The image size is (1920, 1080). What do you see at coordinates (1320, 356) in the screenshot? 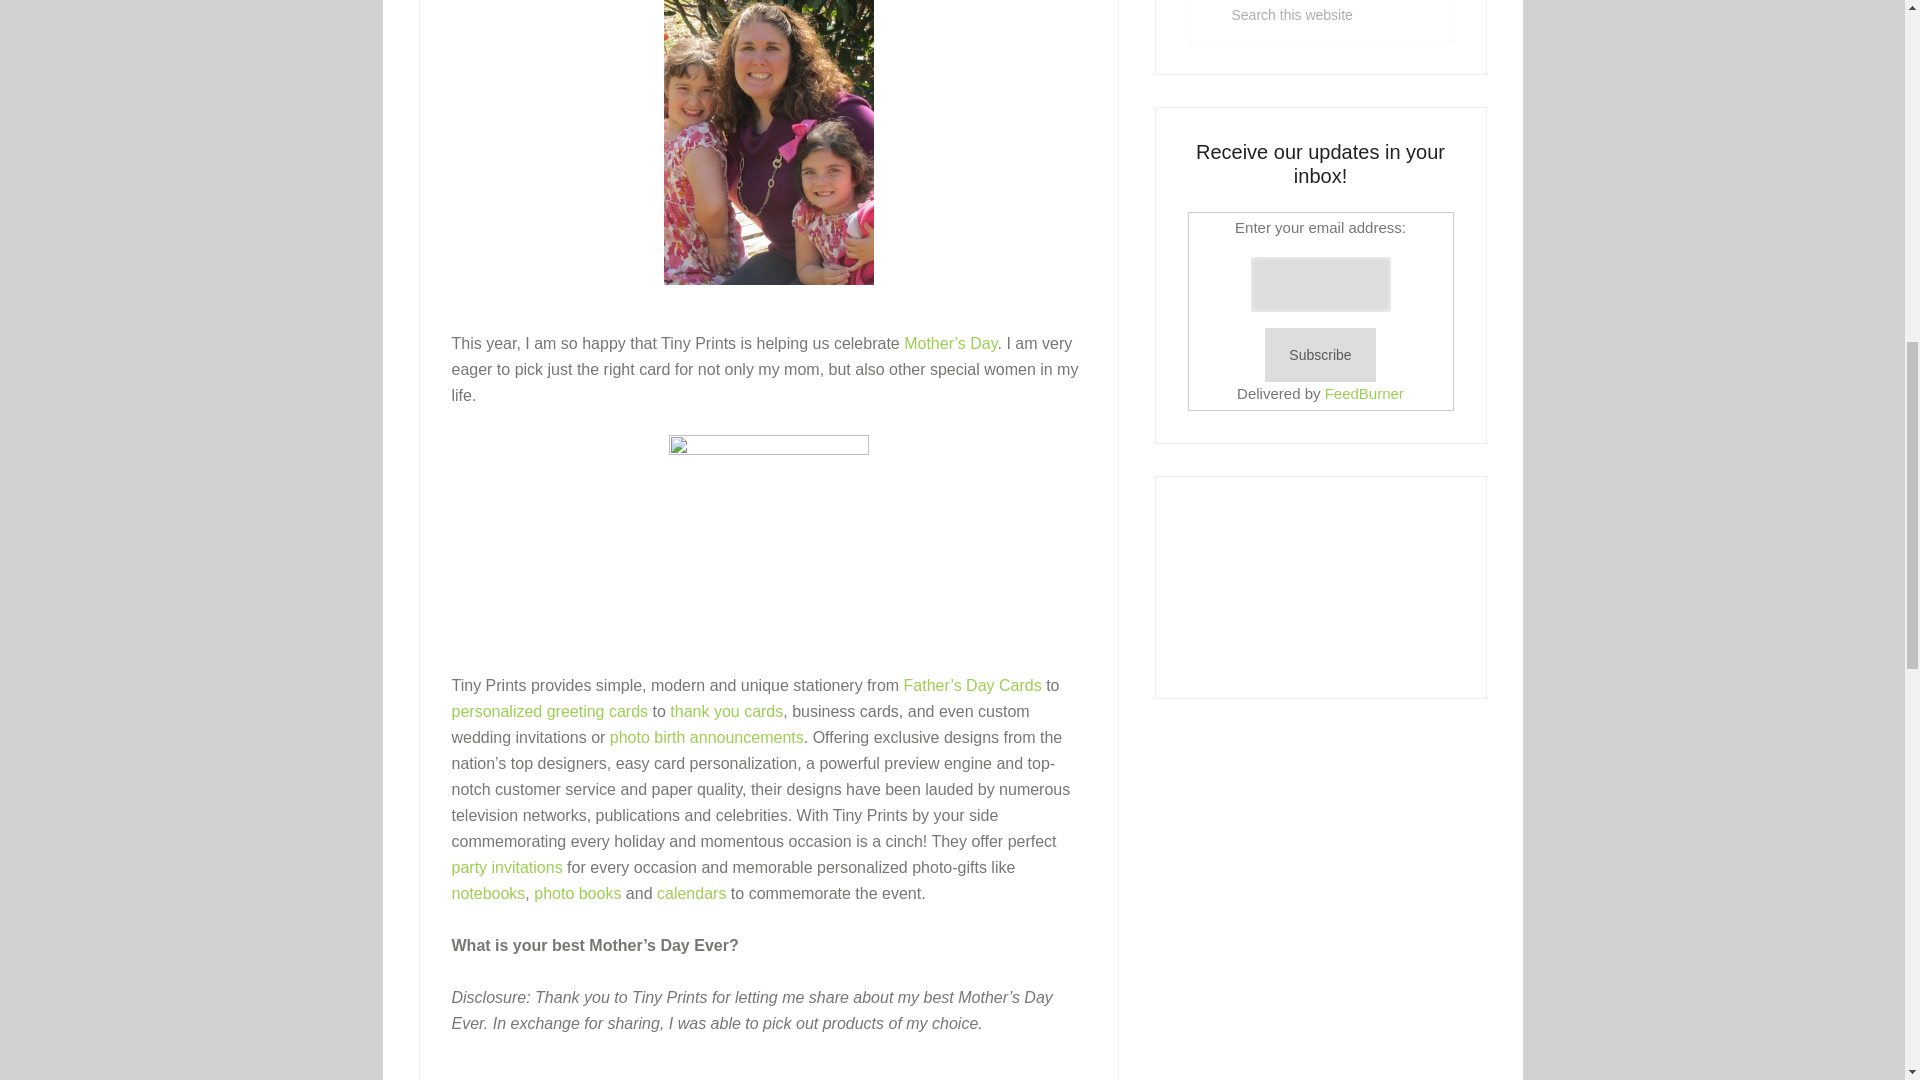
I see `Subscribe` at bounding box center [1320, 356].